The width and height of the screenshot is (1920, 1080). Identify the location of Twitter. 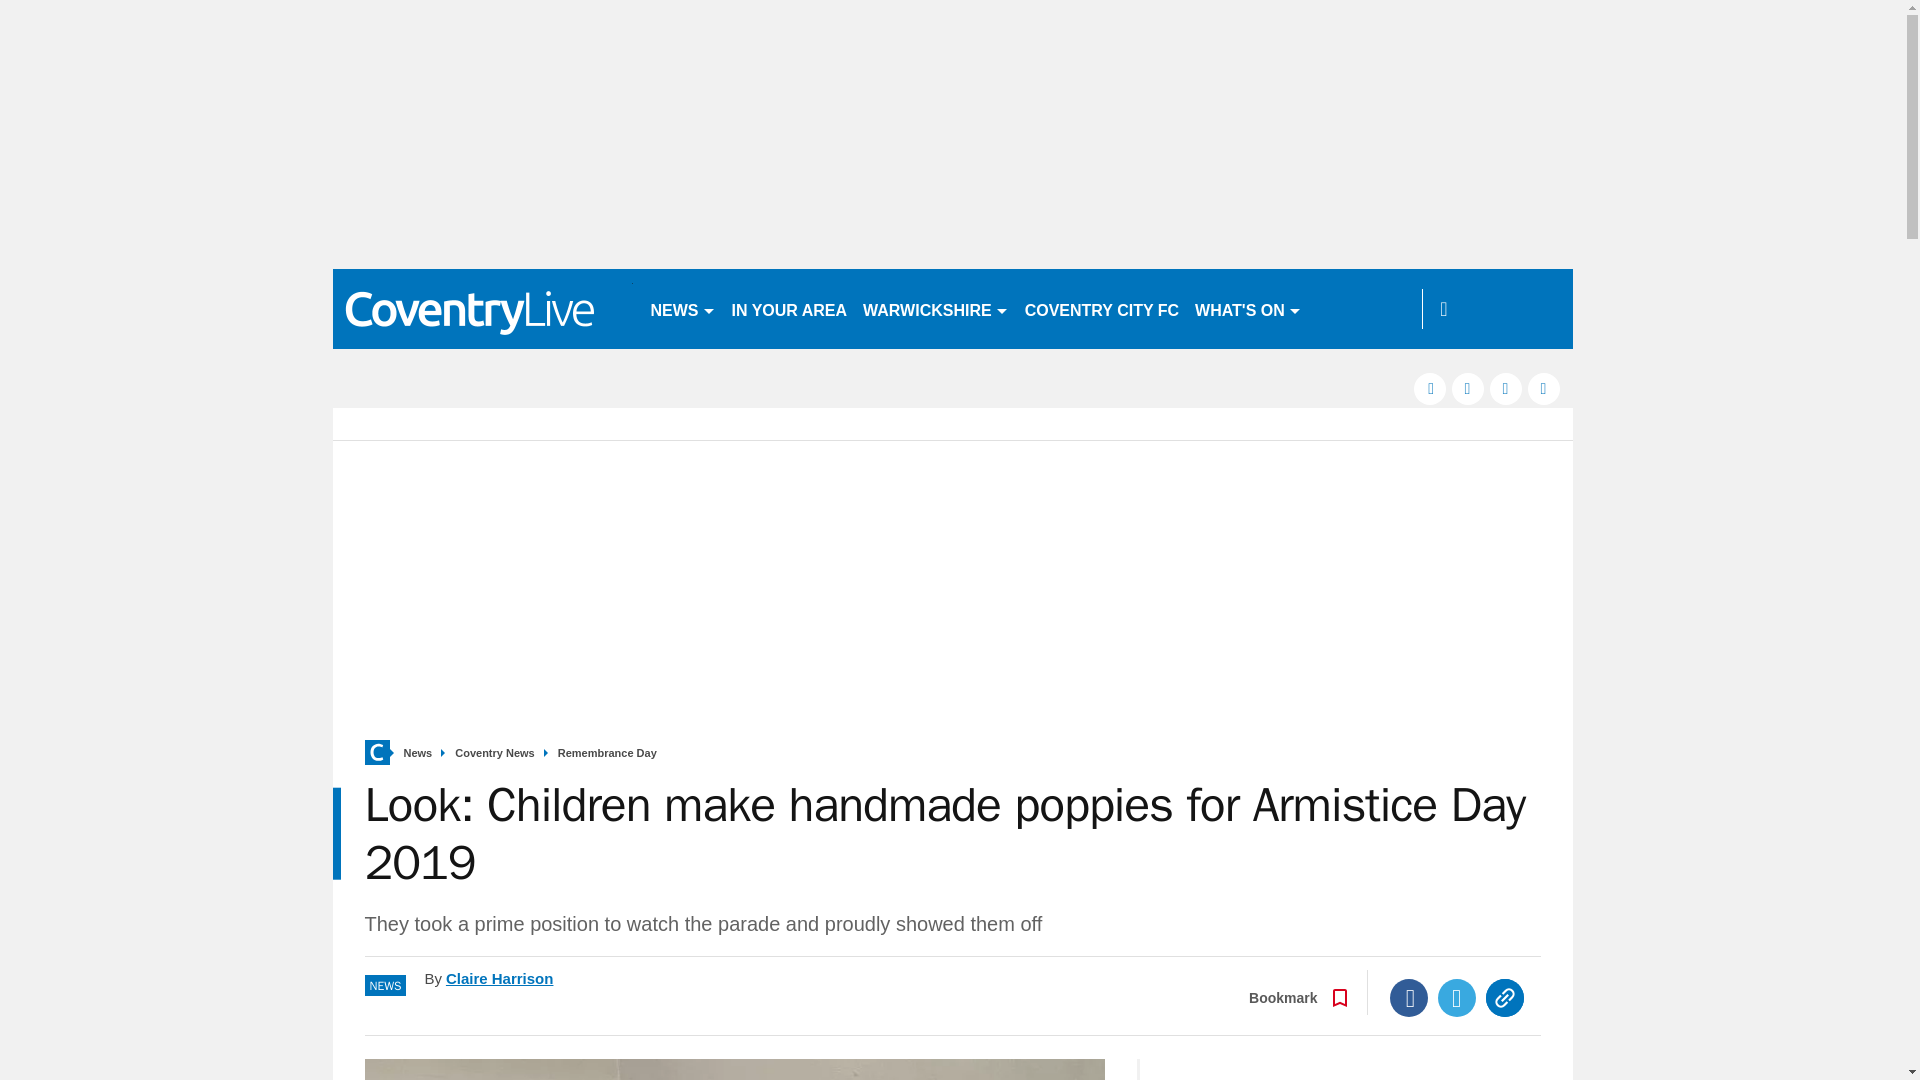
(1457, 998).